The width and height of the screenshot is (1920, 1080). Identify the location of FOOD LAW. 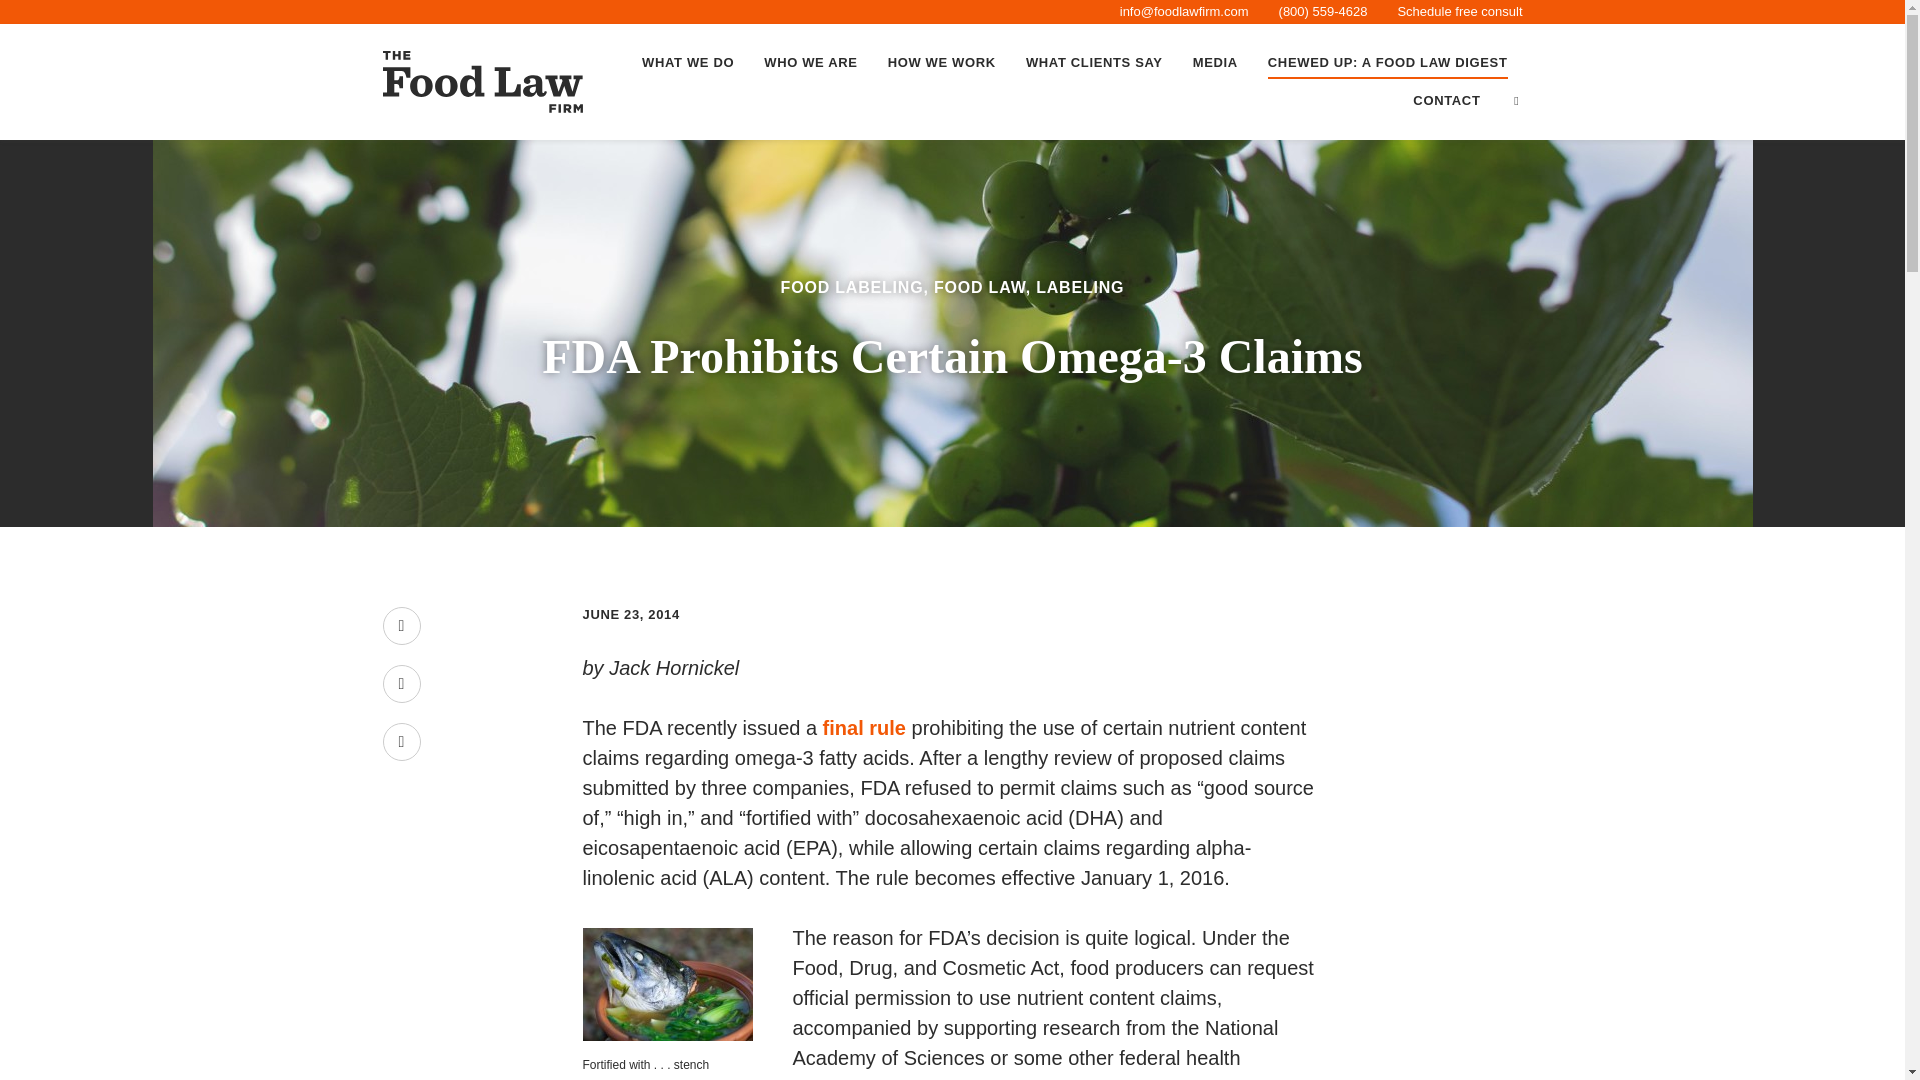
(979, 286).